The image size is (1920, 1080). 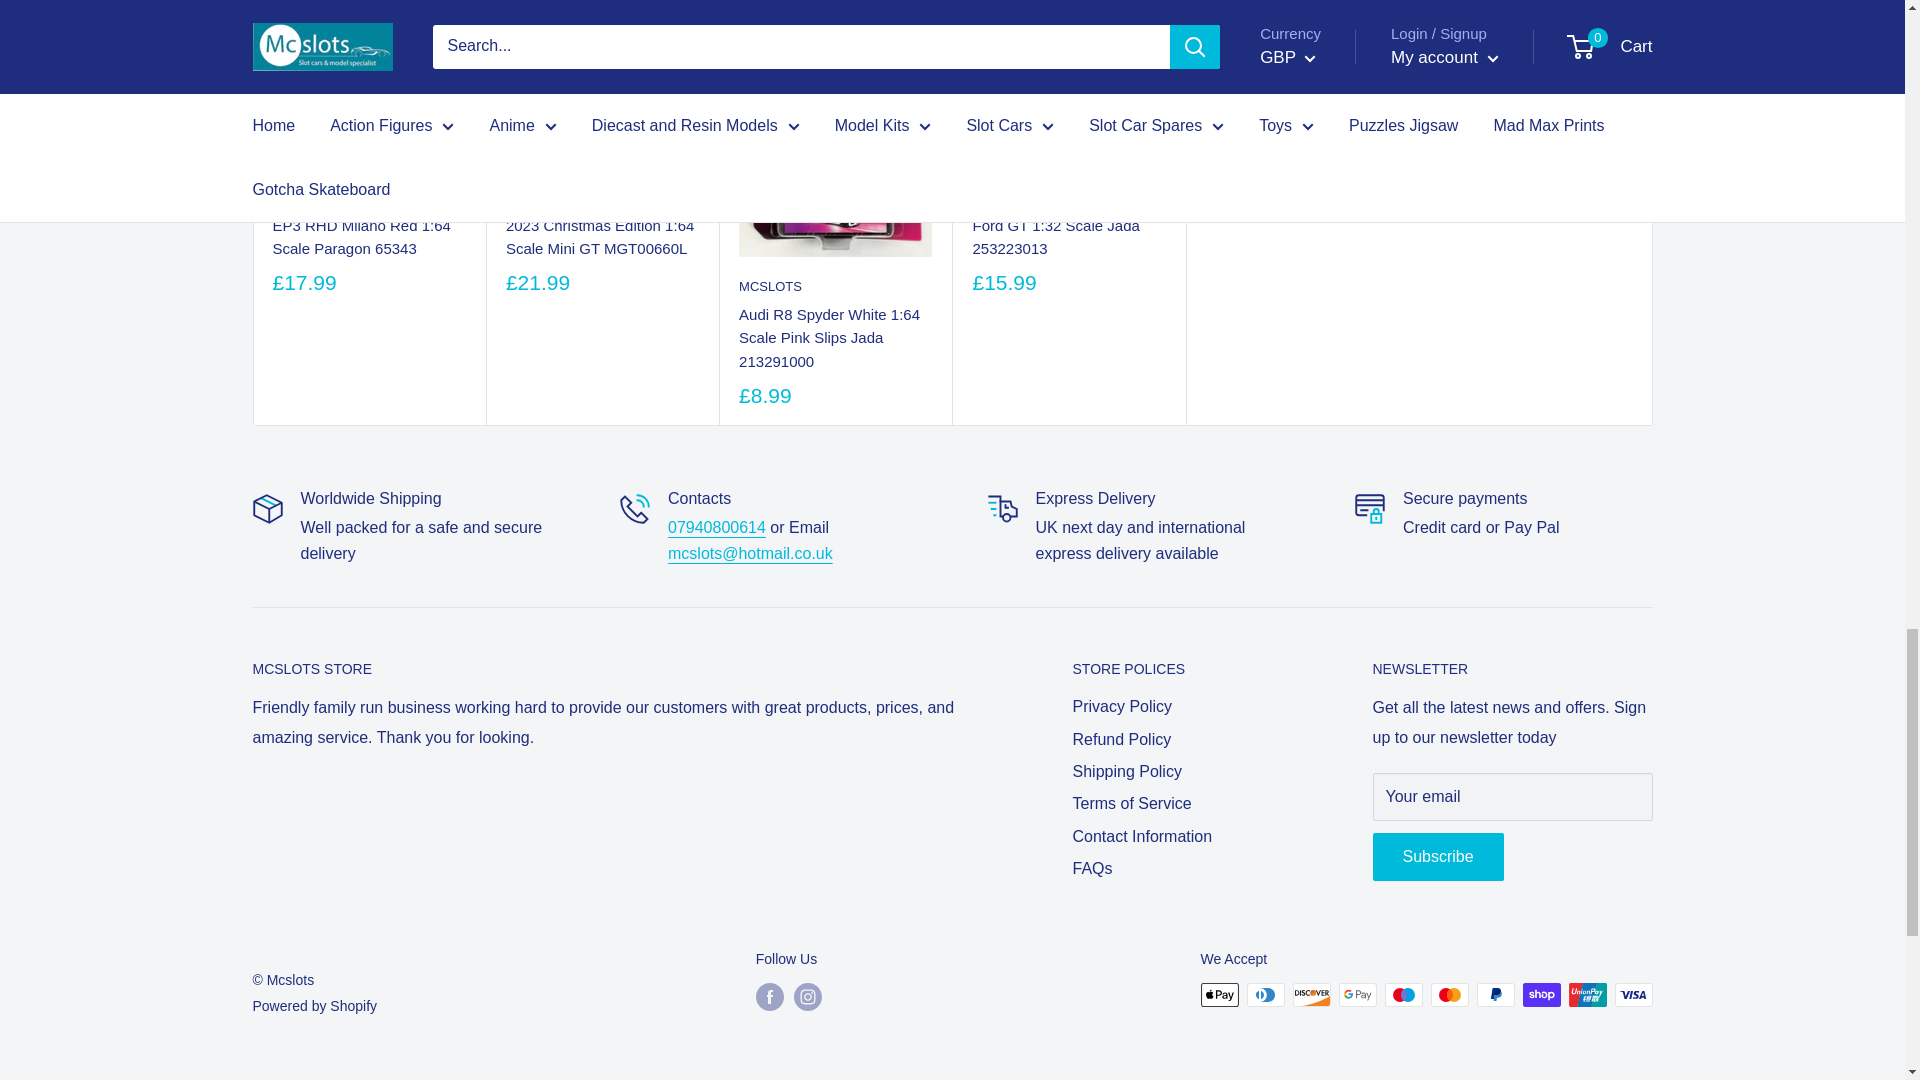 What do you see at coordinates (717, 527) in the screenshot?
I see `tel:07940800614` at bounding box center [717, 527].